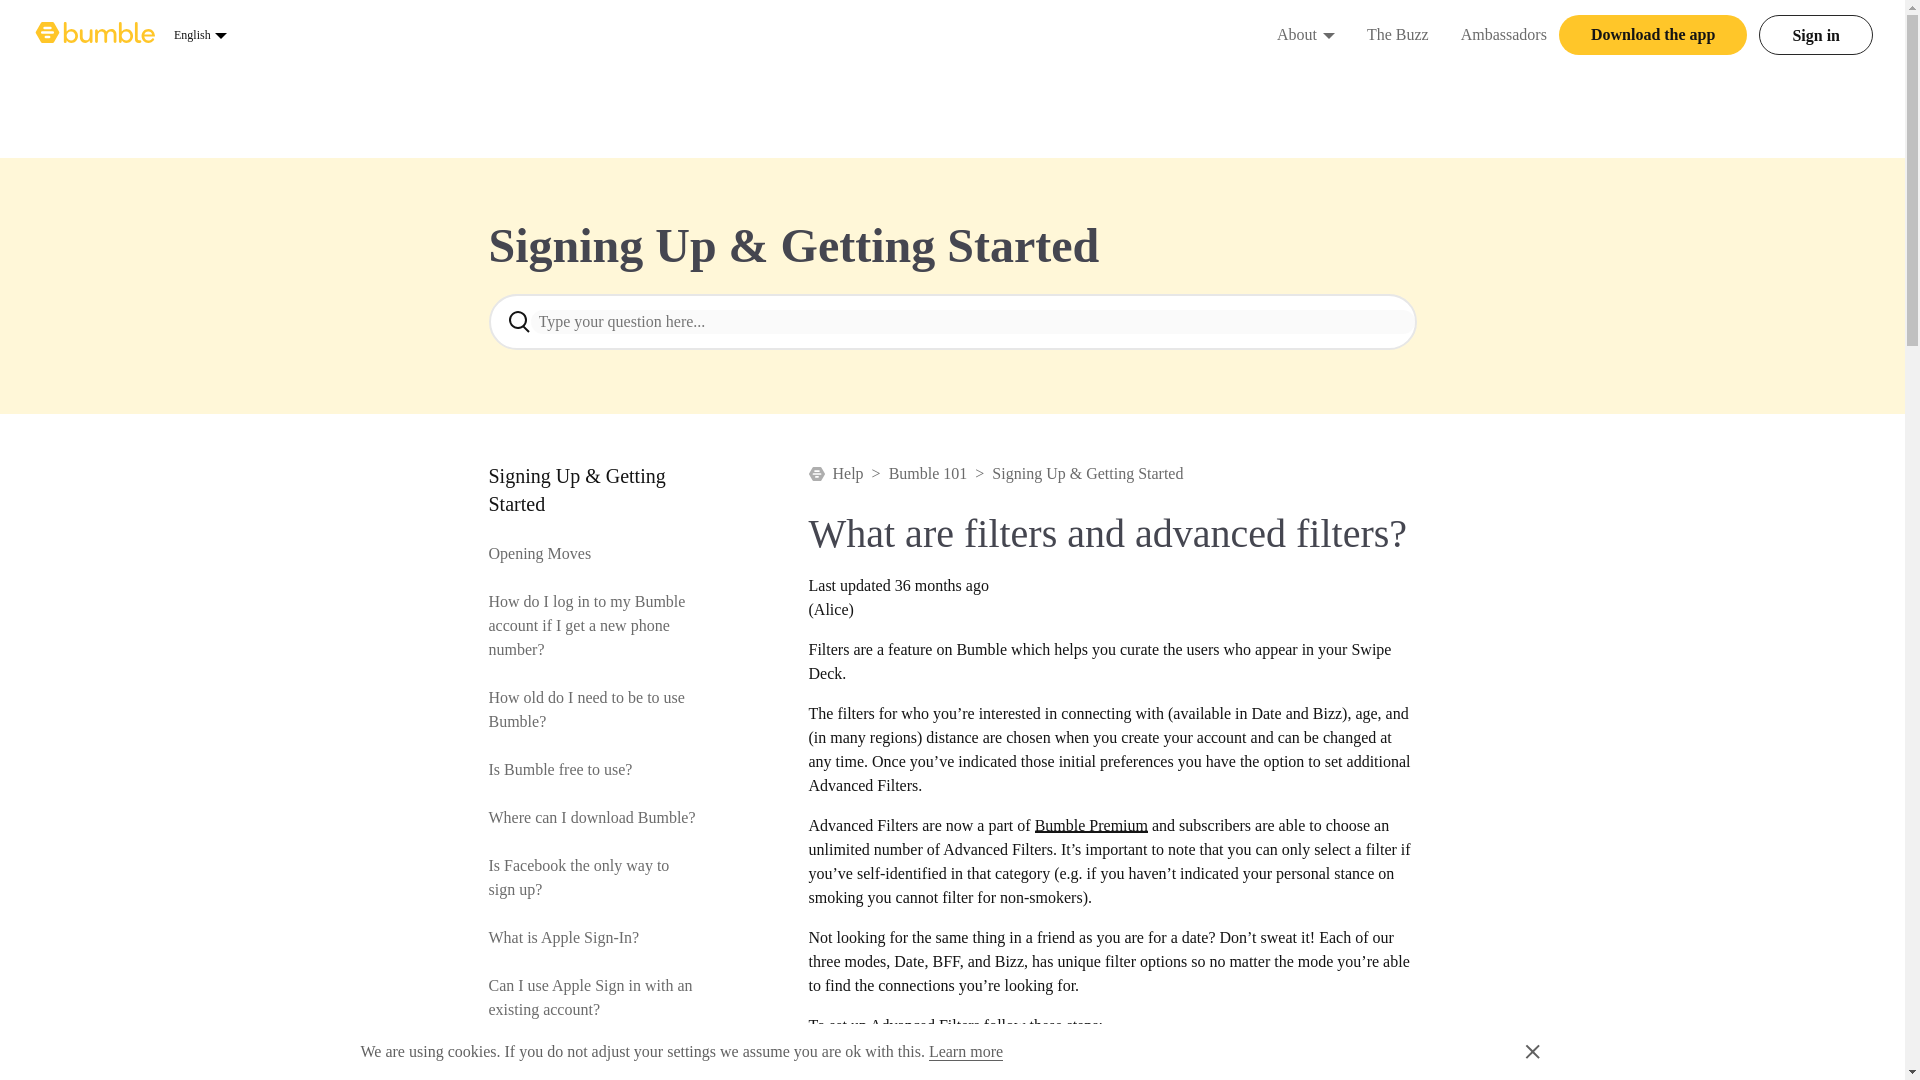  What do you see at coordinates (1398, 34) in the screenshot?
I see `Expand About` at bounding box center [1398, 34].